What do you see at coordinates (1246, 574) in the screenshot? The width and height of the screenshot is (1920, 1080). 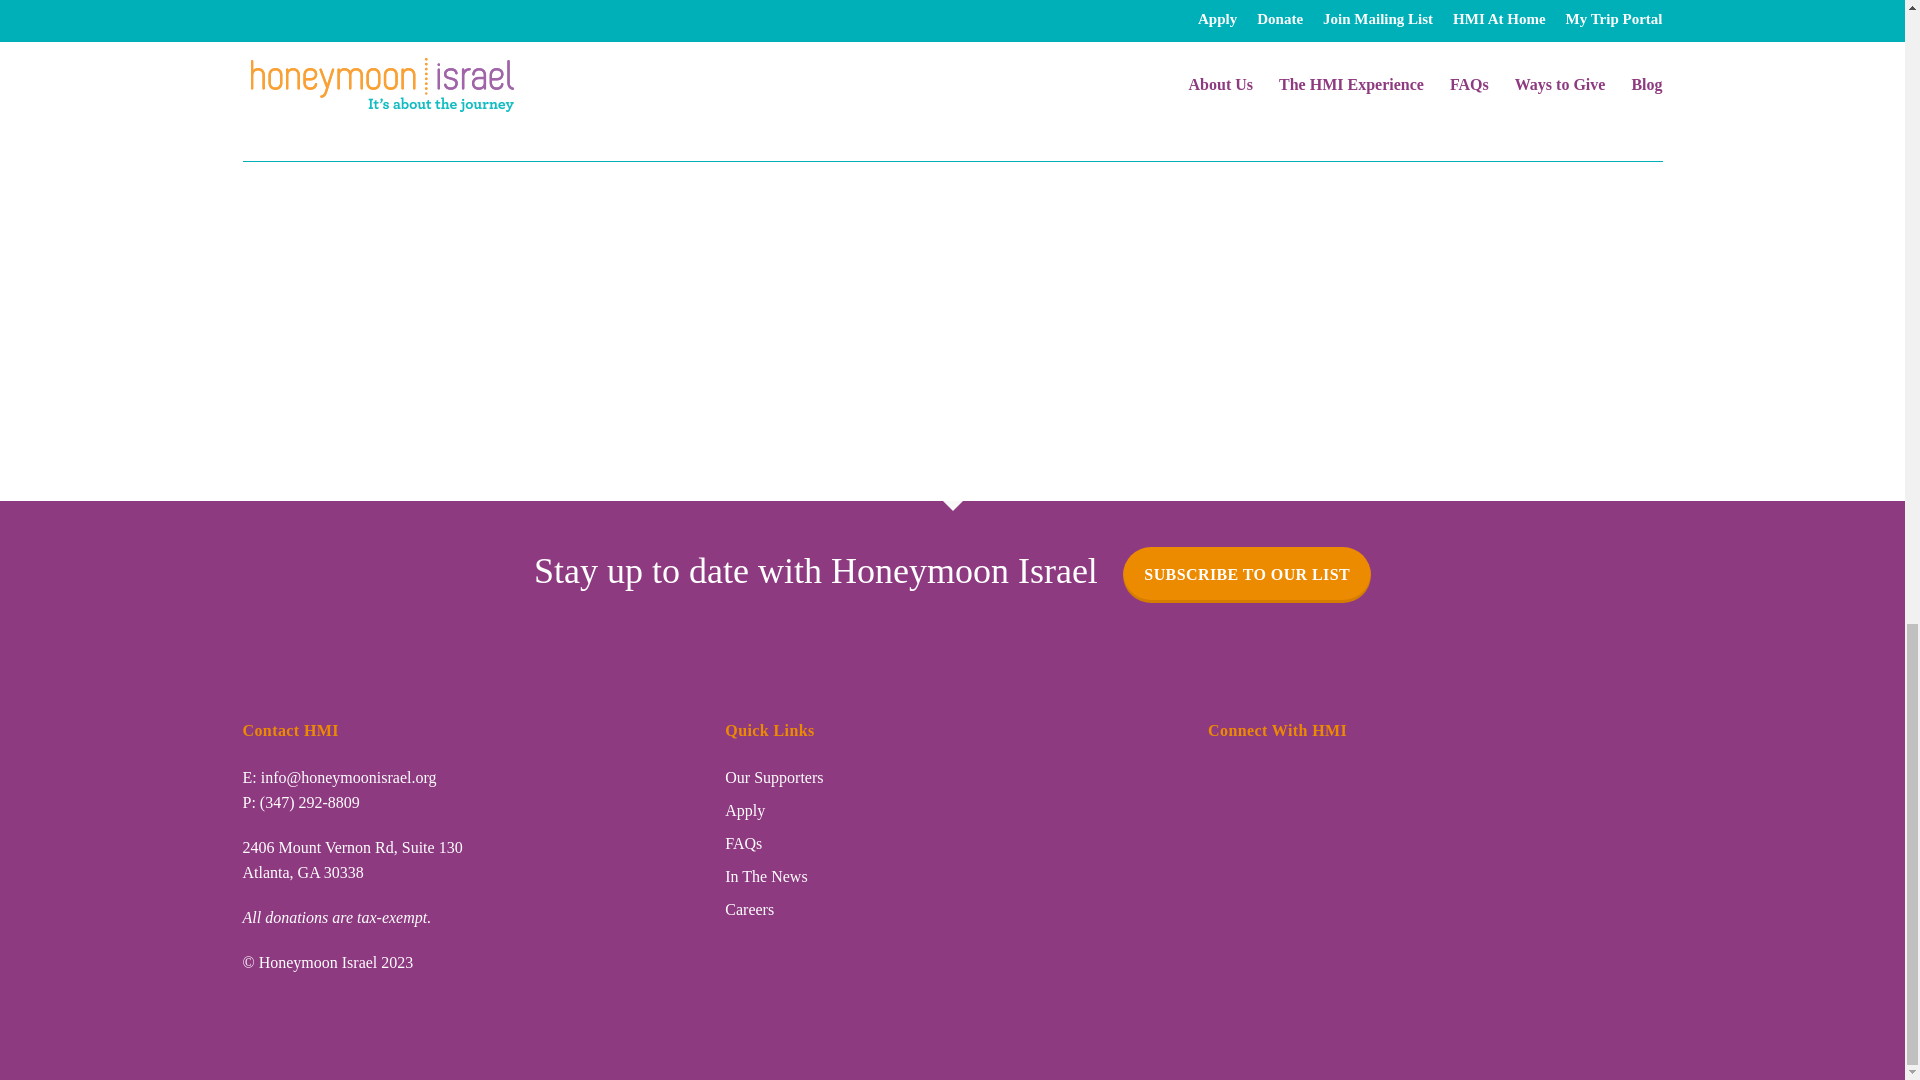 I see `SUBSCRIBE TO OUR LIST` at bounding box center [1246, 574].